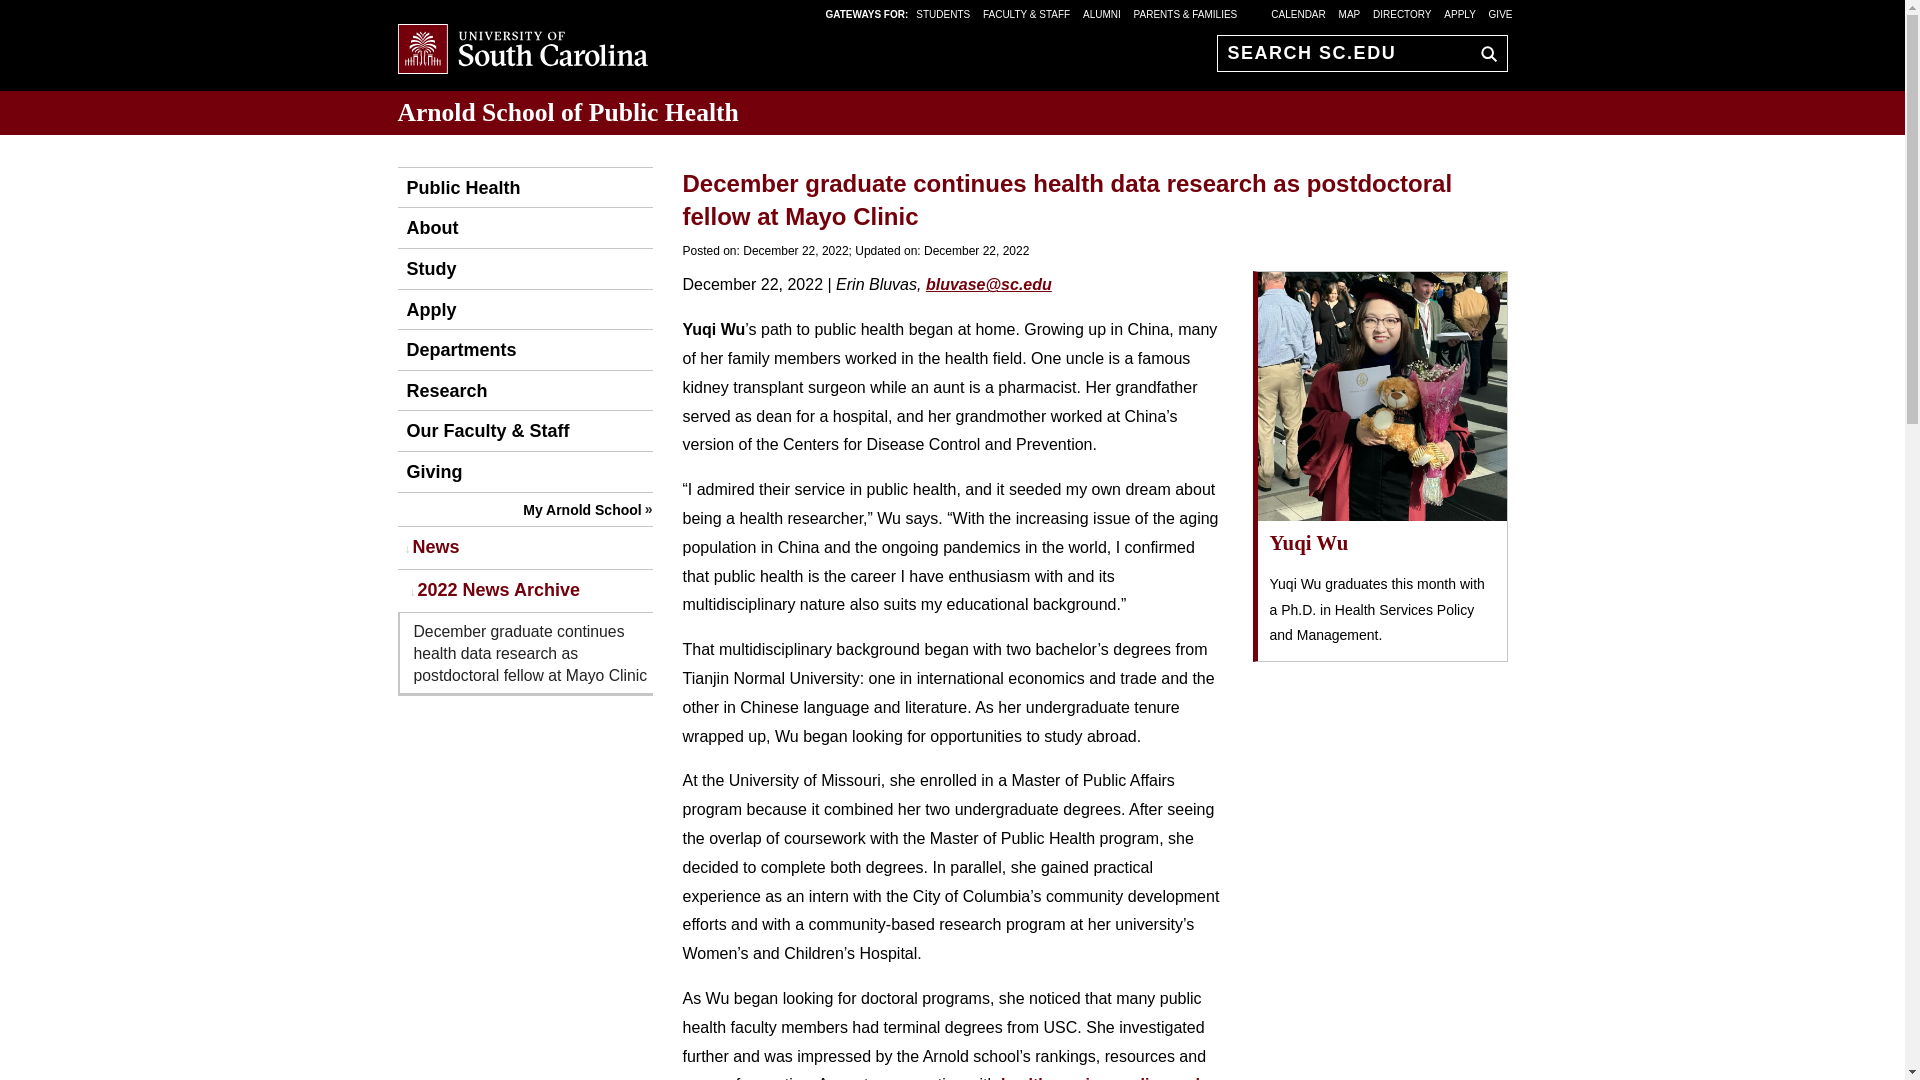 This screenshot has width=1920, height=1080. Describe the element at coordinates (1500, 13) in the screenshot. I see `GIVE` at that location.